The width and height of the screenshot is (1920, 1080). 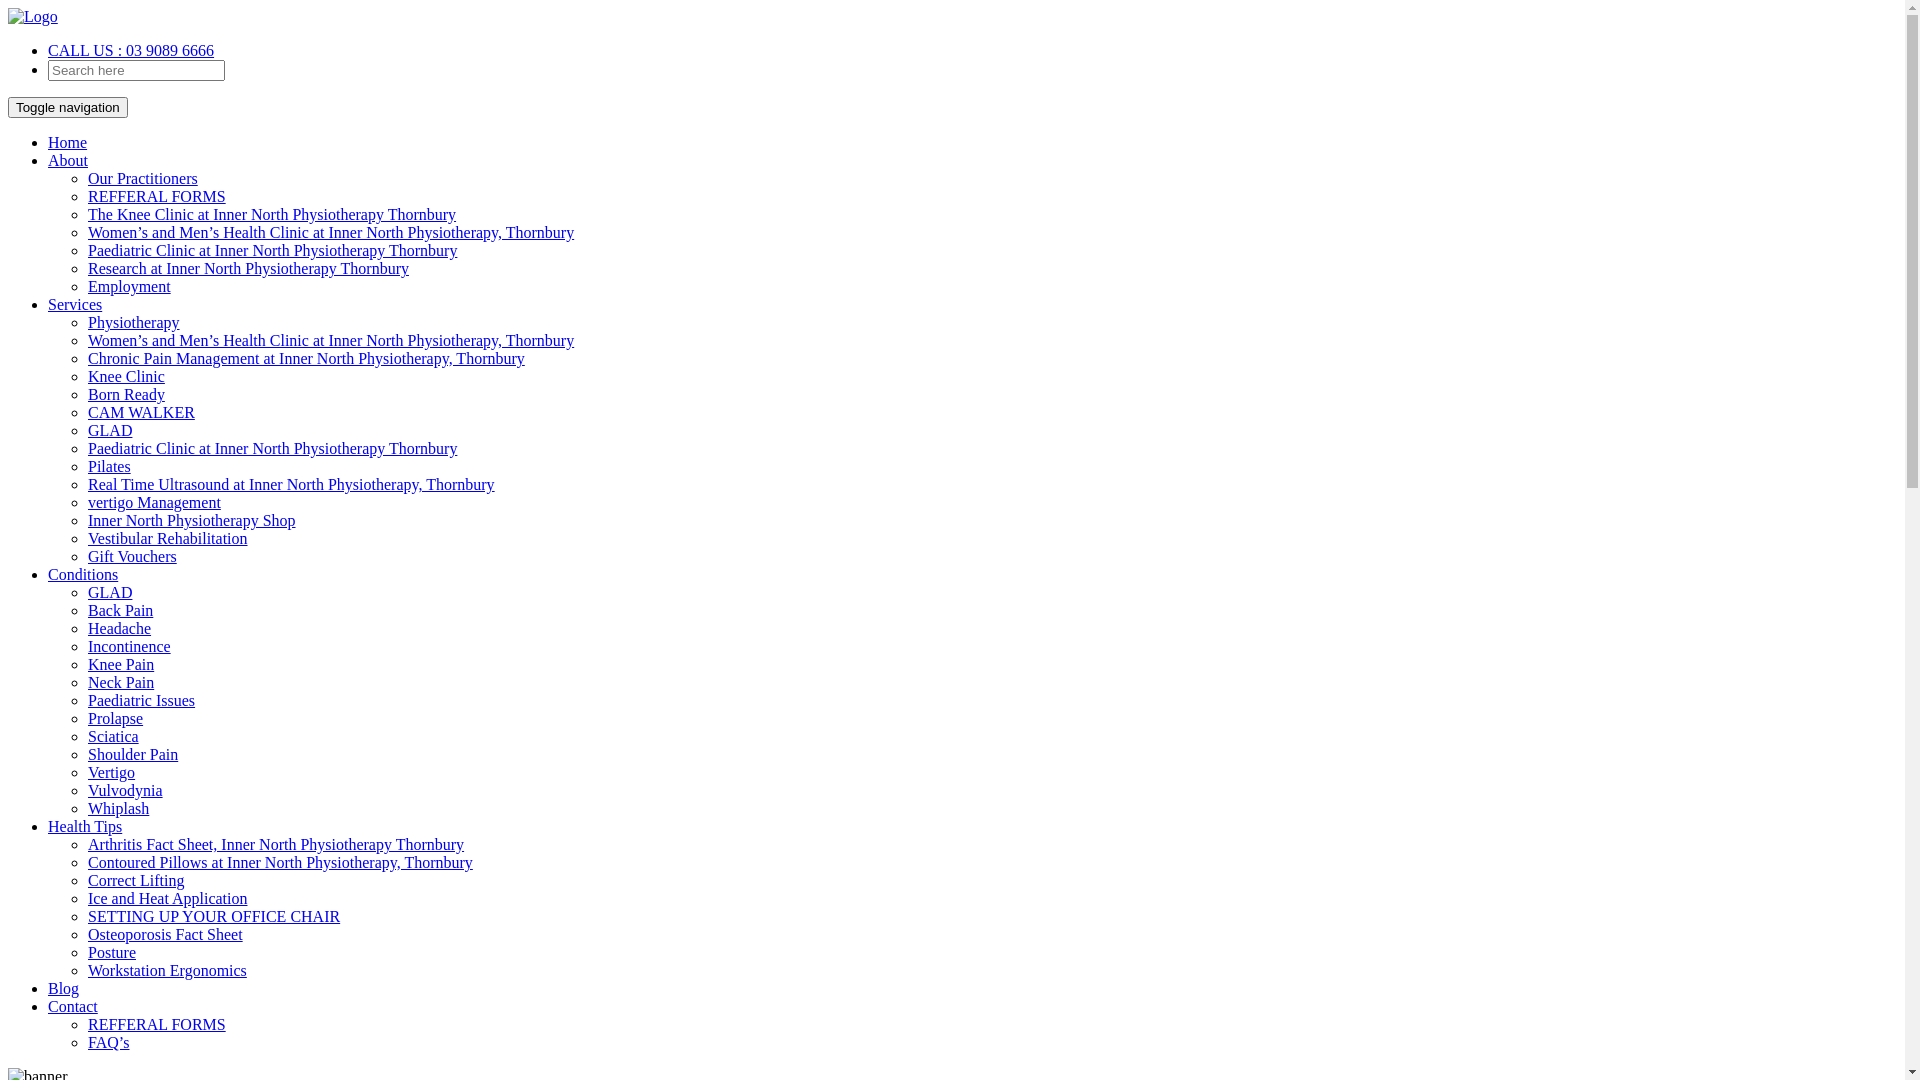 What do you see at coordinates (120, 610) in the screenshot?
I see `Back Pain` at bounding box center [120, 610].